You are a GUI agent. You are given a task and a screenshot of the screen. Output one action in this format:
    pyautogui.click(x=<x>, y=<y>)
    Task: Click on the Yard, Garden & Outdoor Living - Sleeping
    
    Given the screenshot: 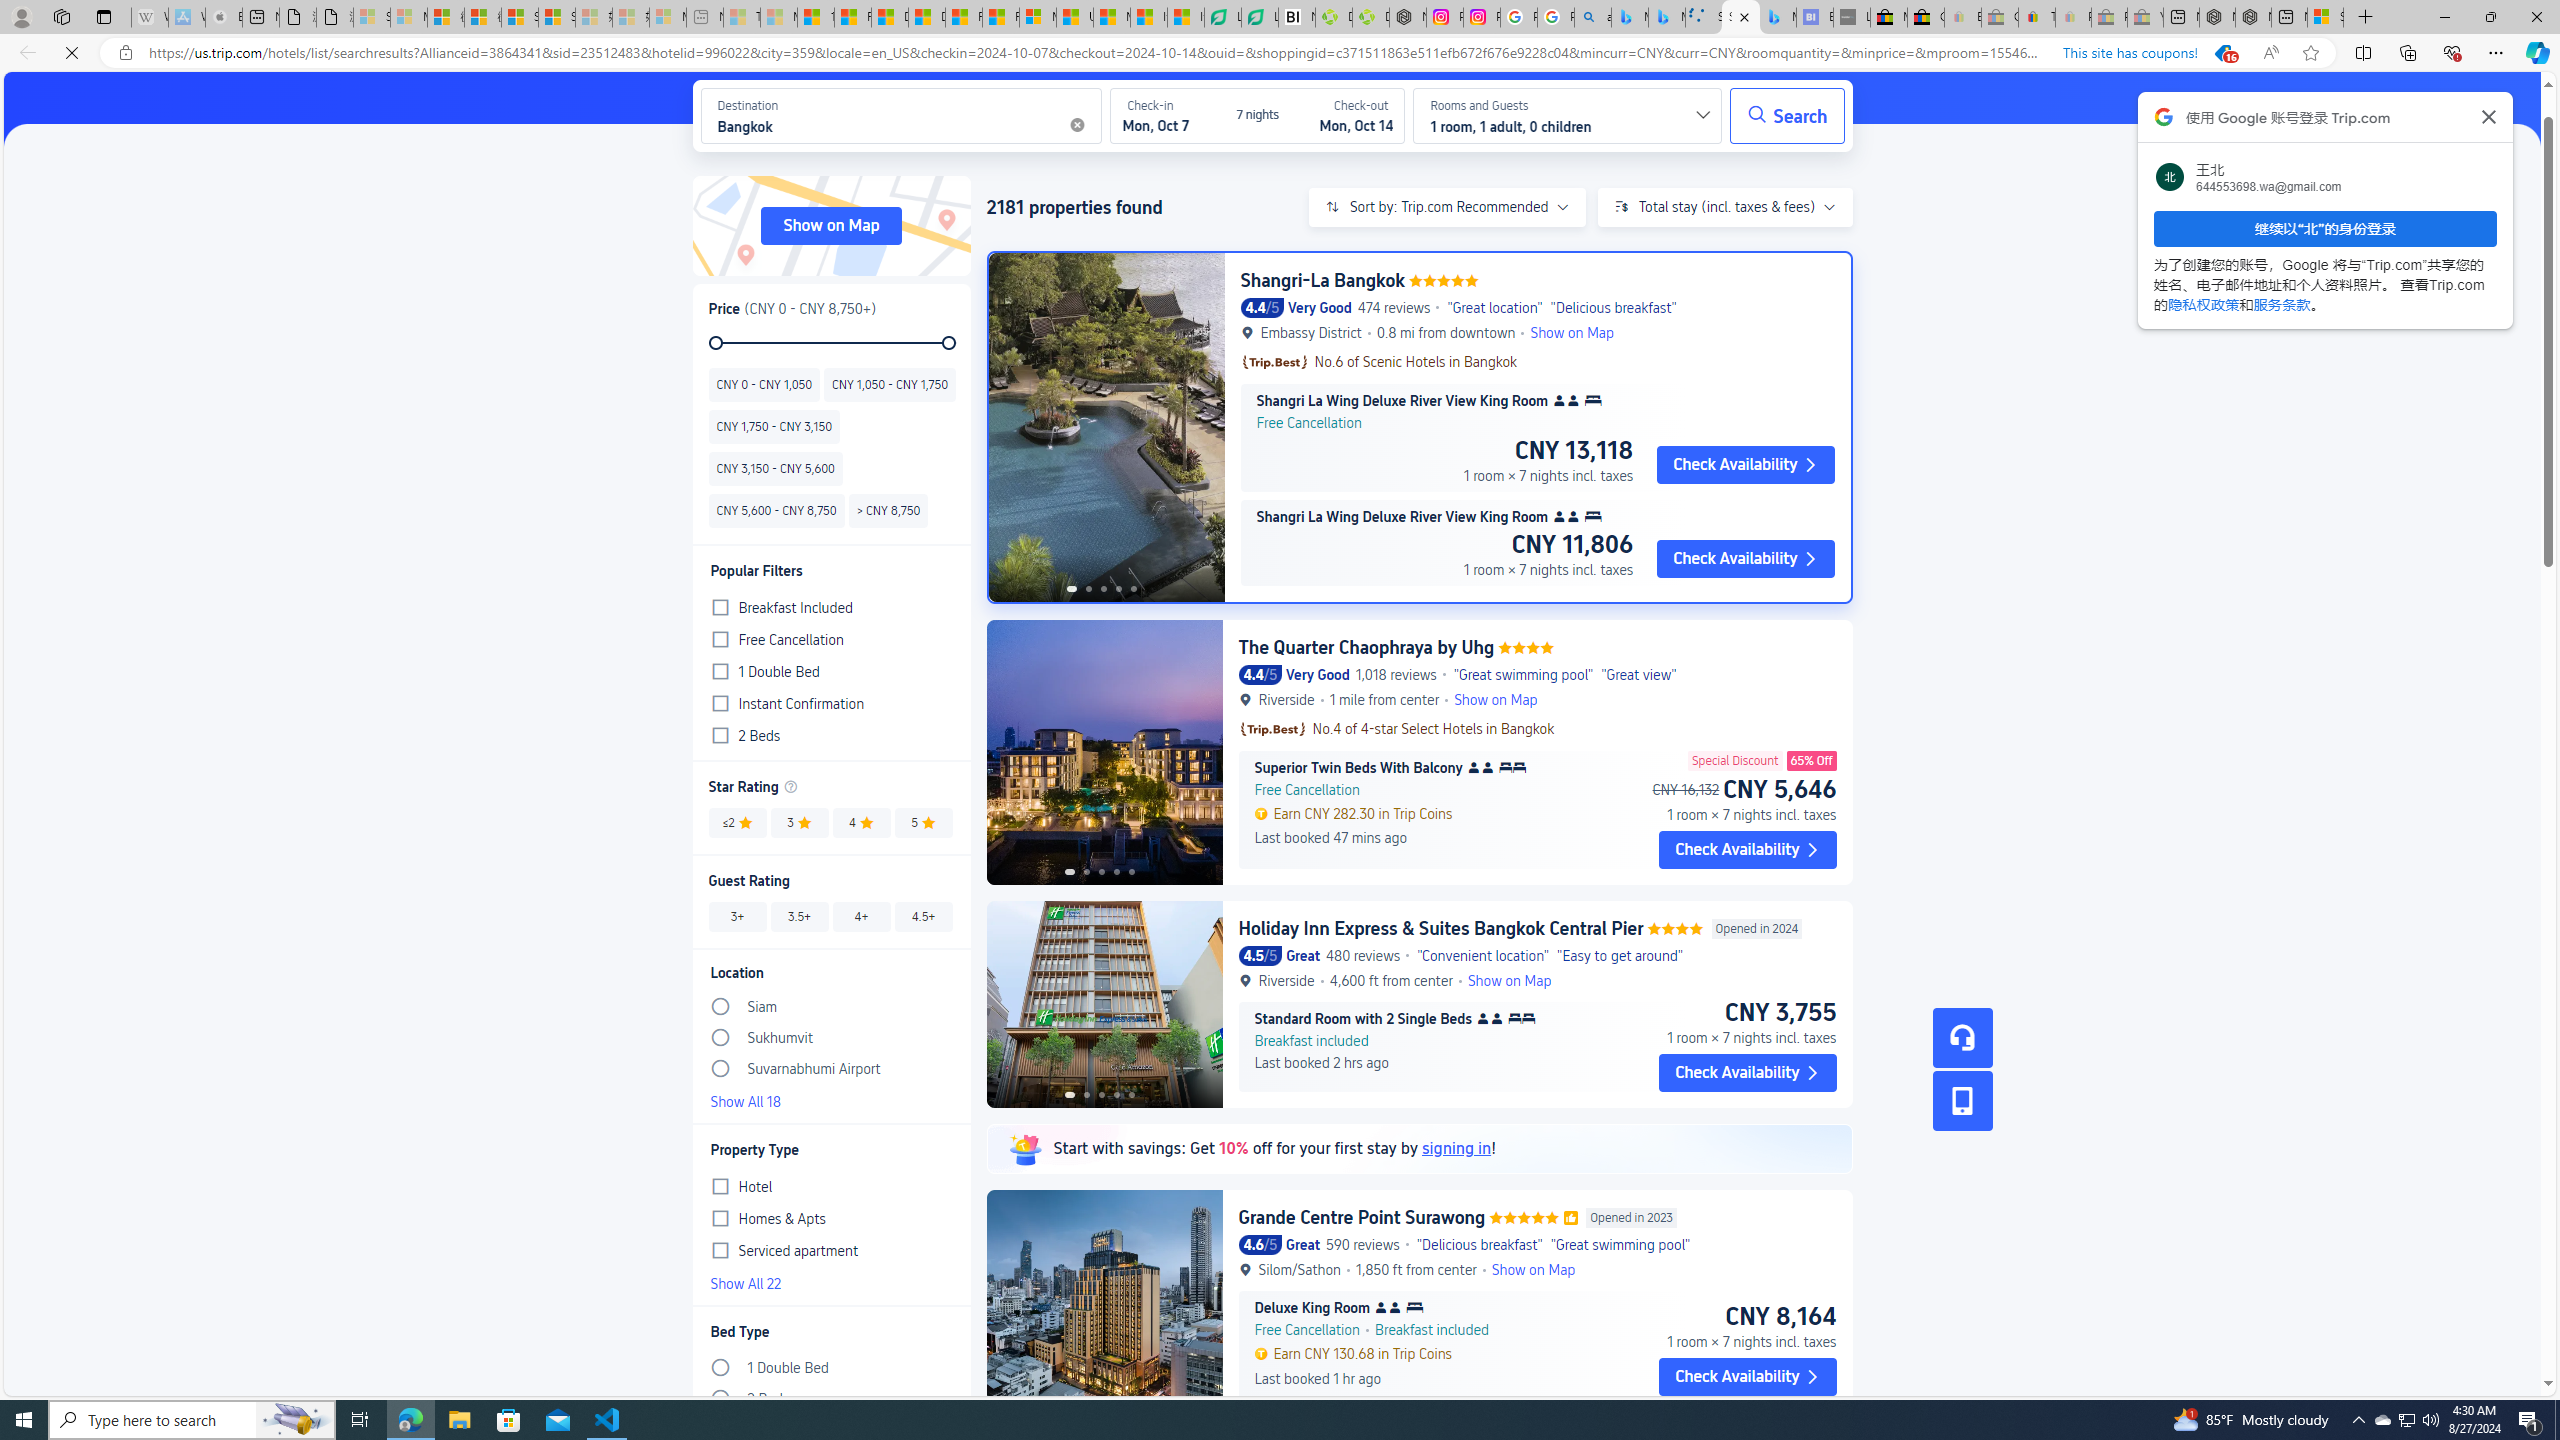 What is the action you would take?
    pyautogui.click(x=2144, y=17)
    